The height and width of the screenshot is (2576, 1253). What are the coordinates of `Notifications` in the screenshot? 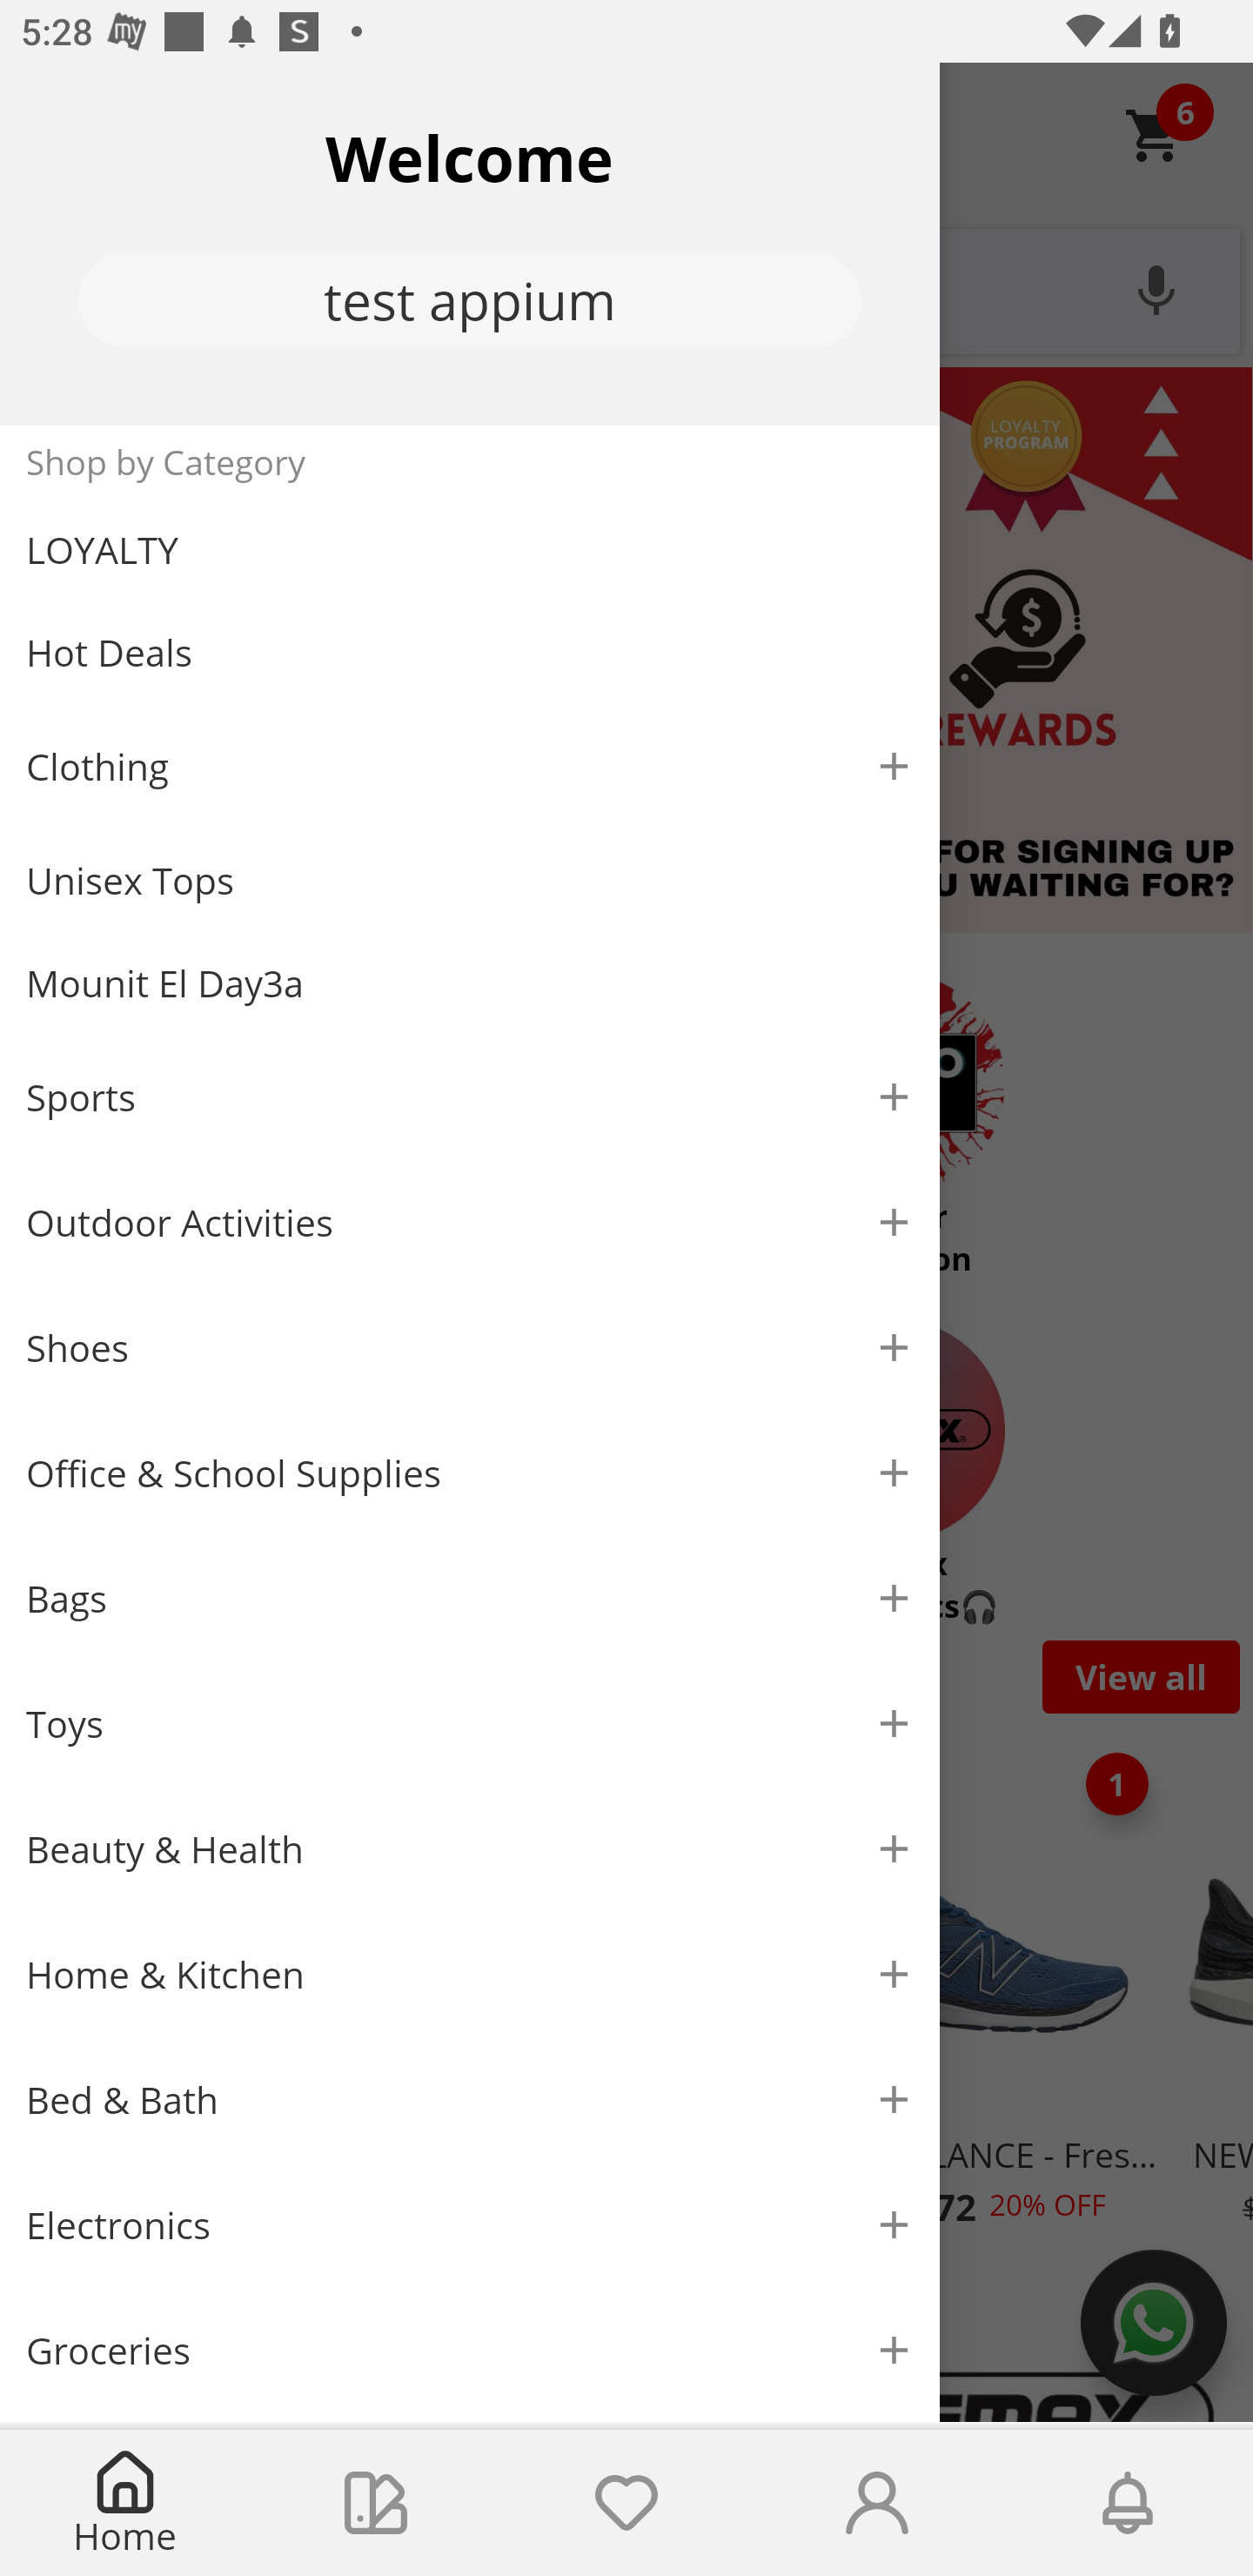 It's located at (1128, 2503).